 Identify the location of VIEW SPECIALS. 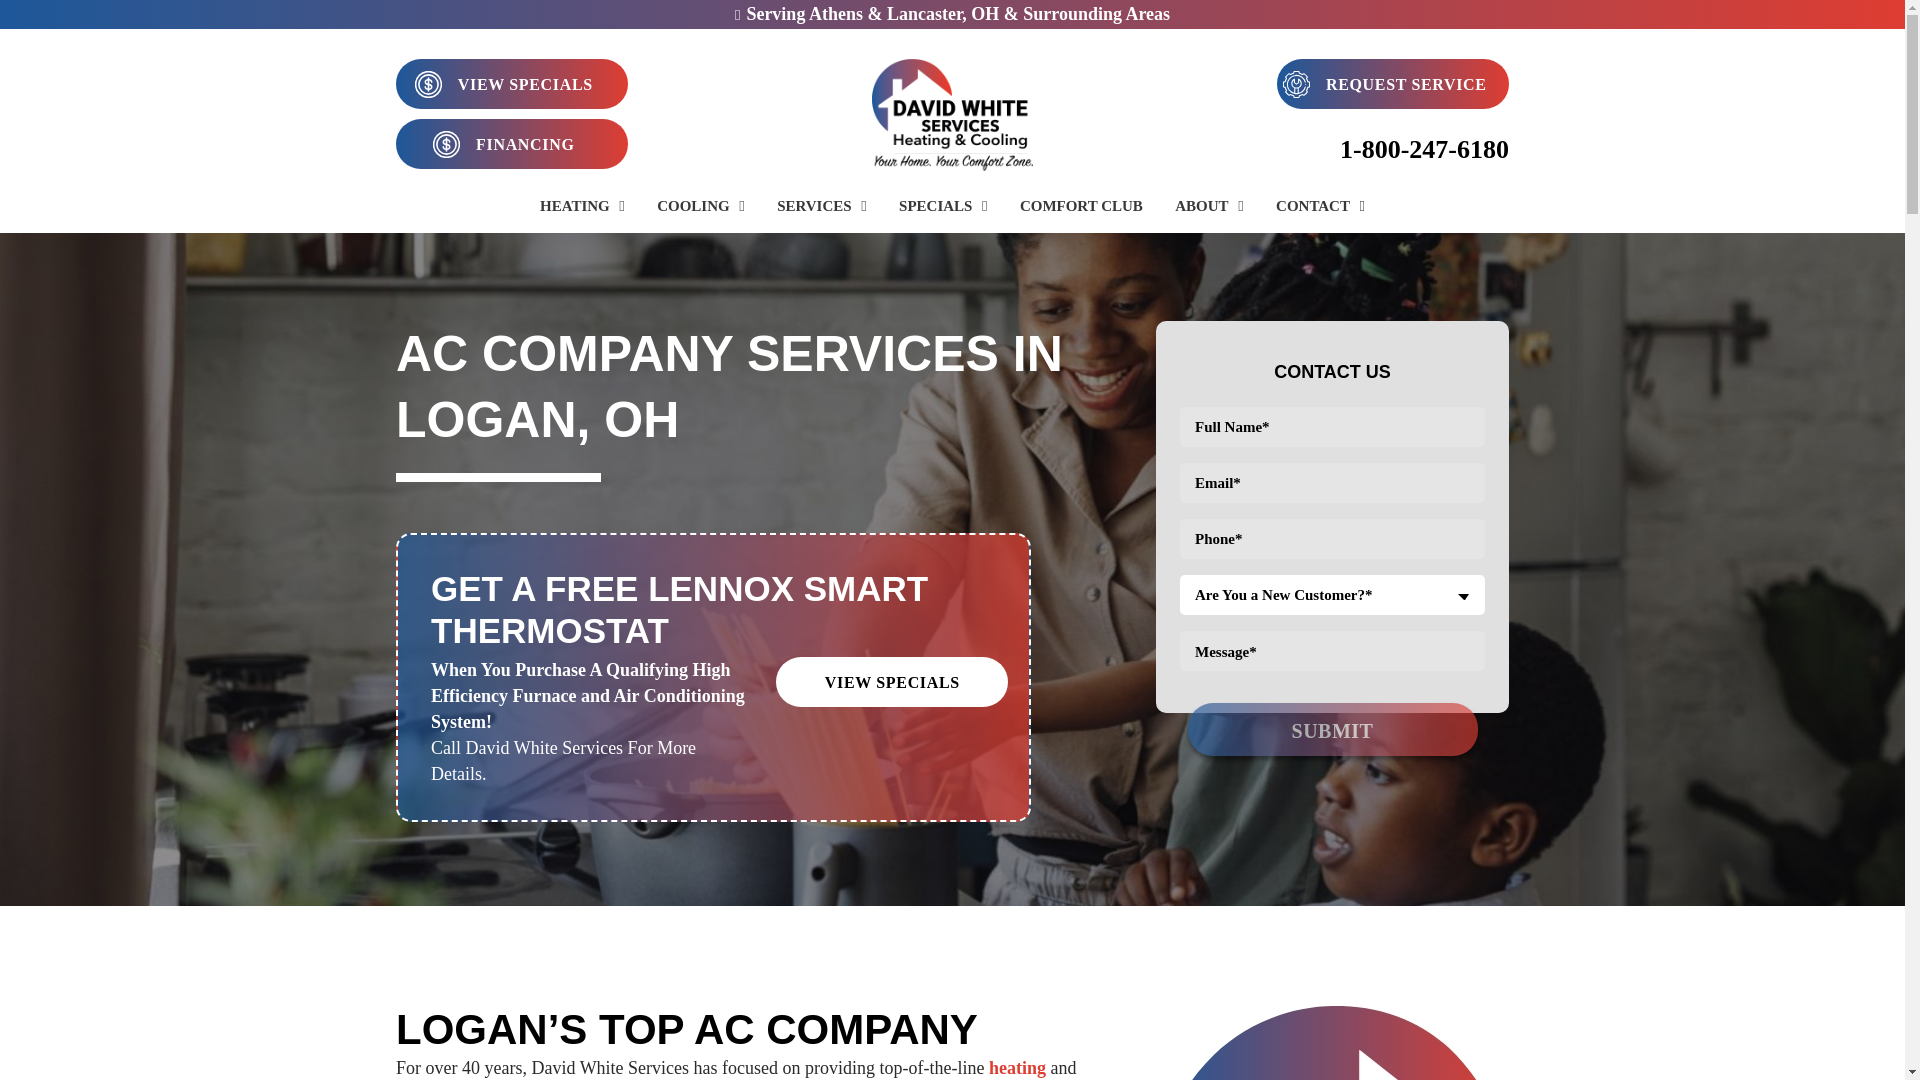
(511, 84).